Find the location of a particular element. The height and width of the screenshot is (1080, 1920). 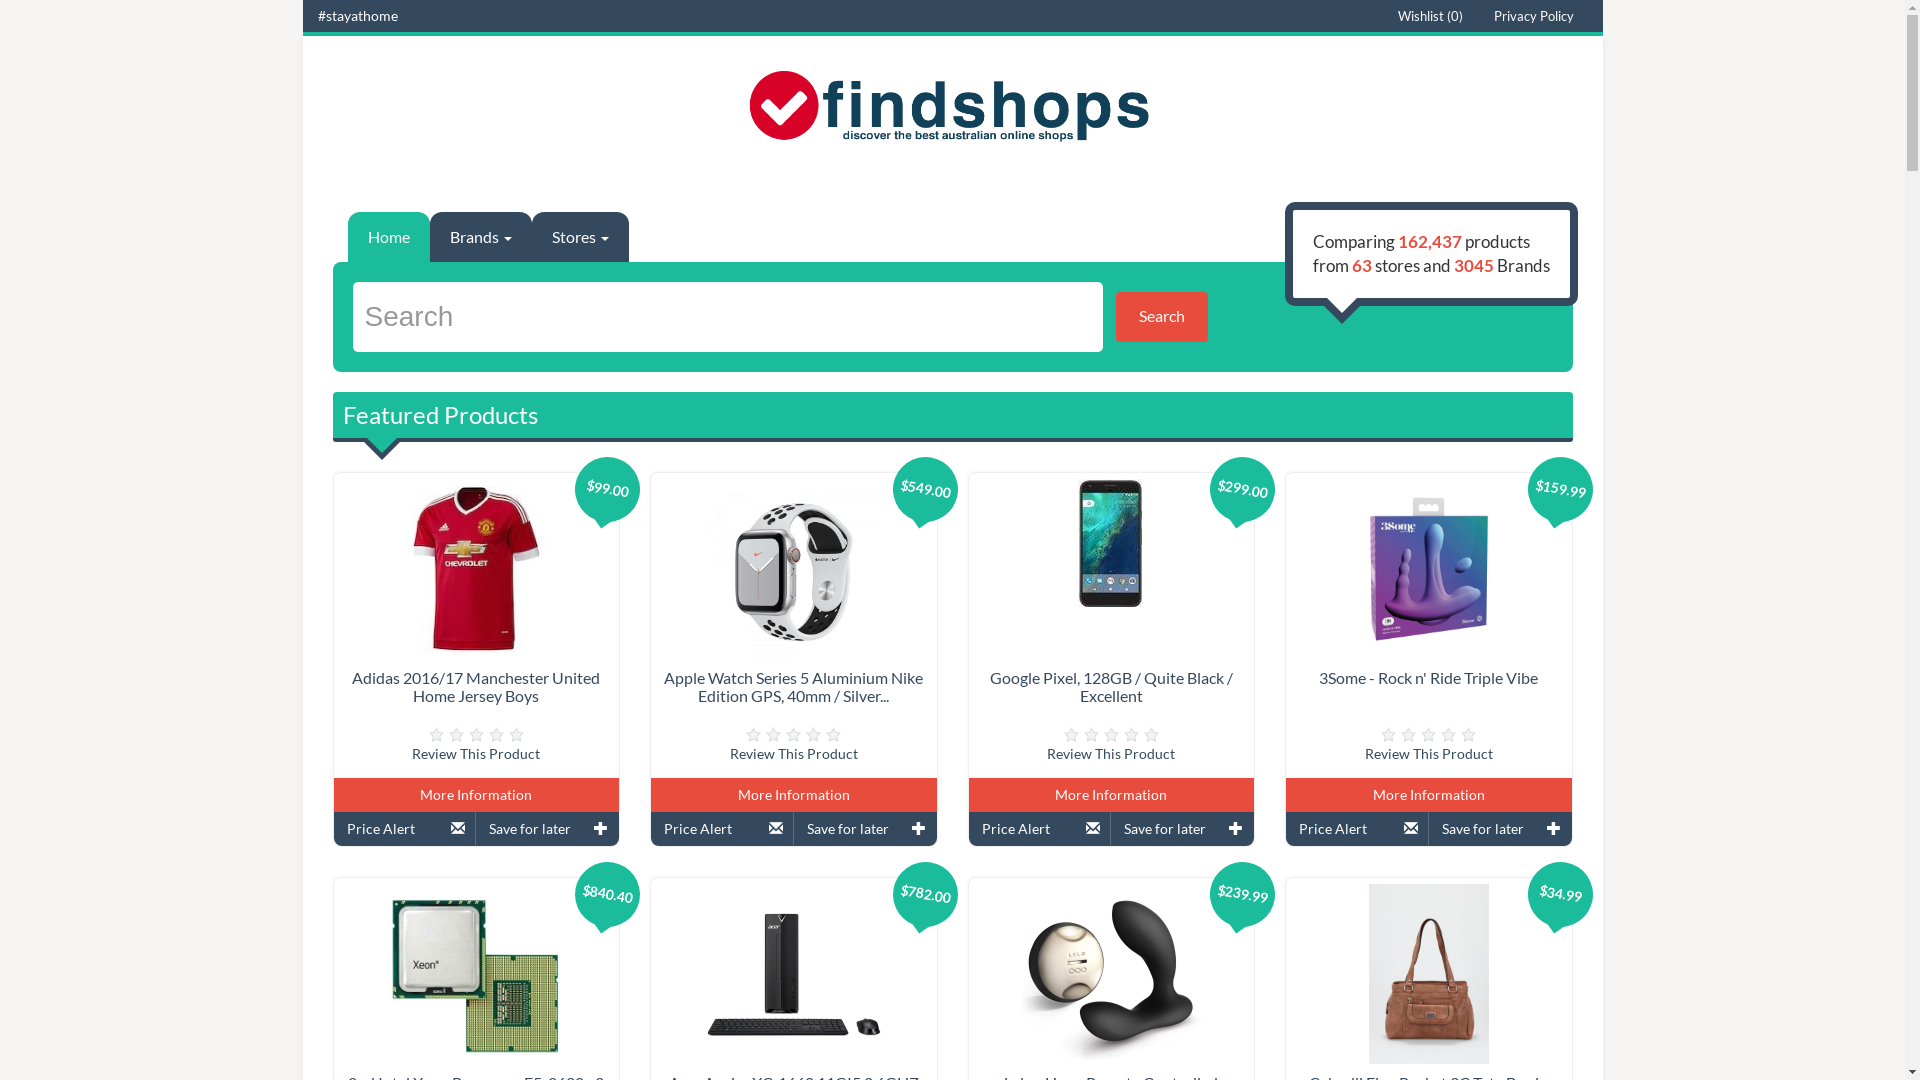

Review This Product is located at coordinates (1111, 754).